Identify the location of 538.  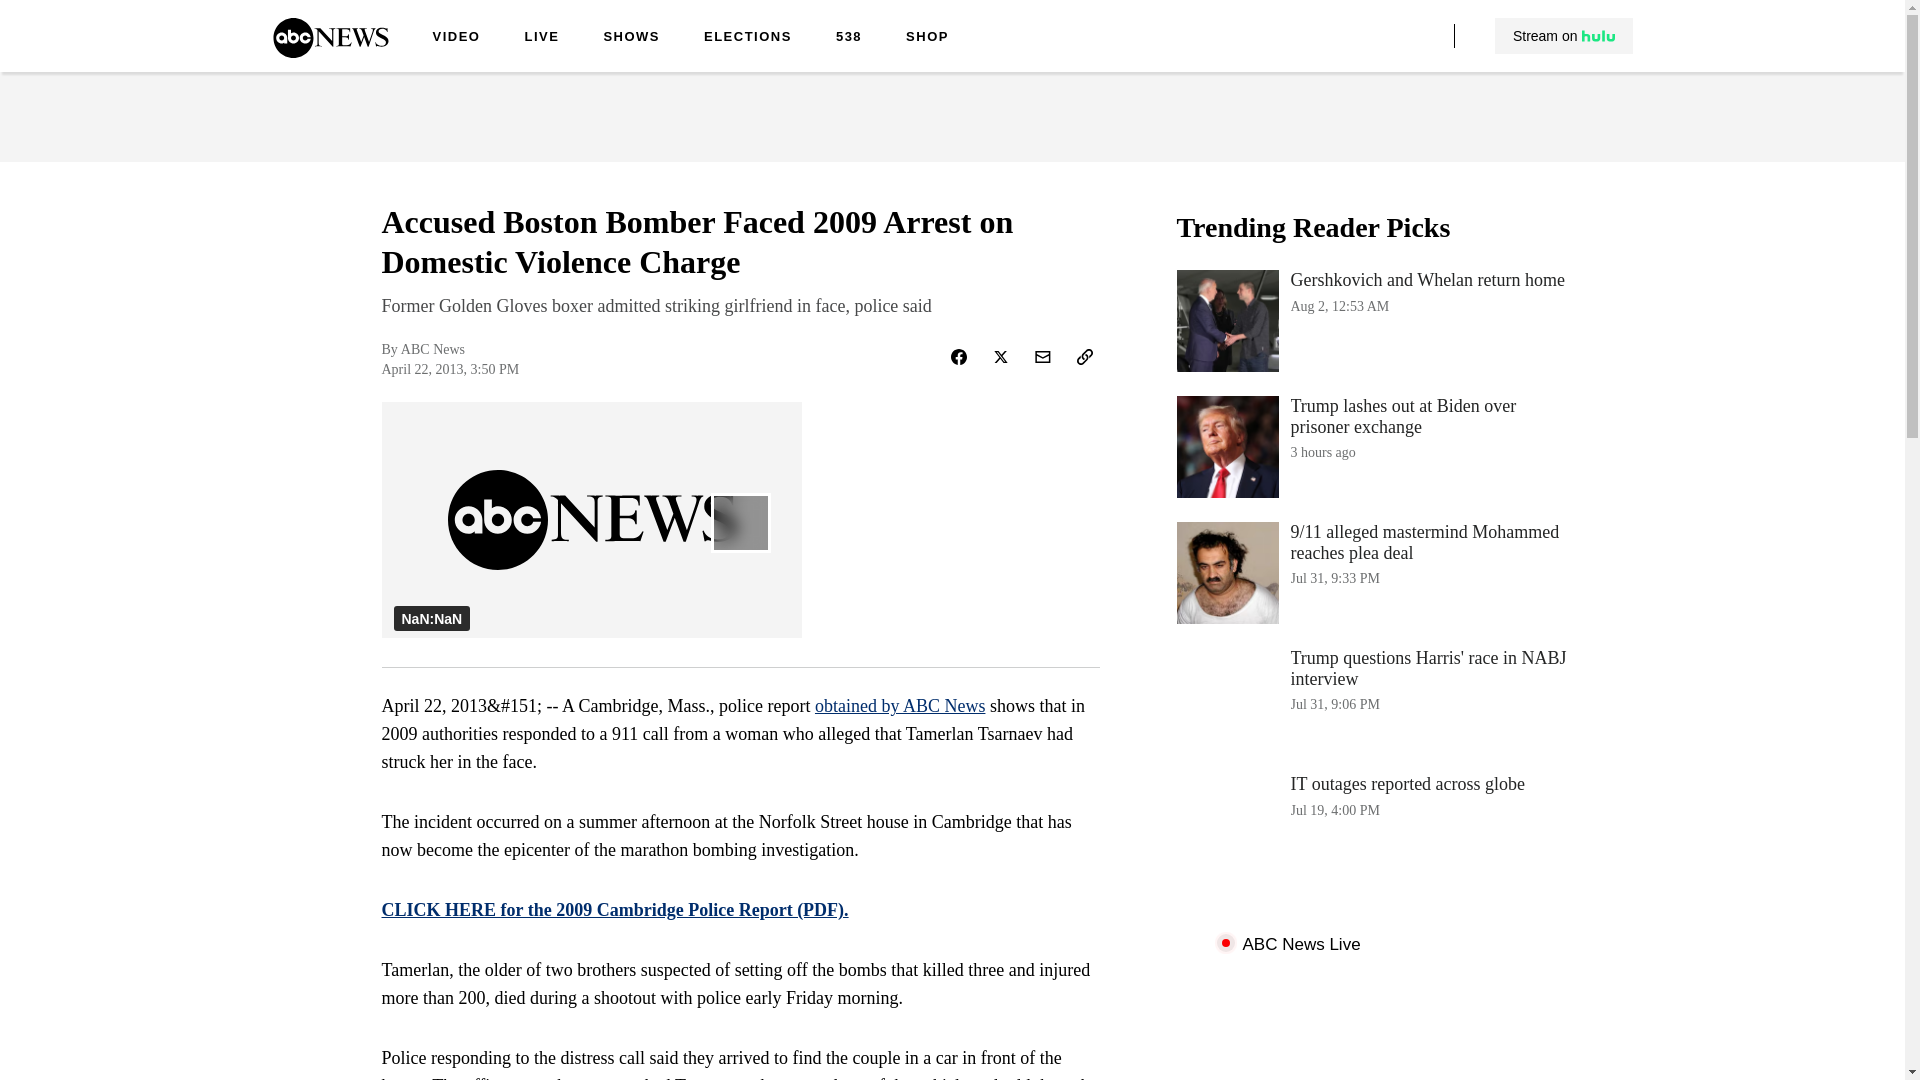
(748, 38).